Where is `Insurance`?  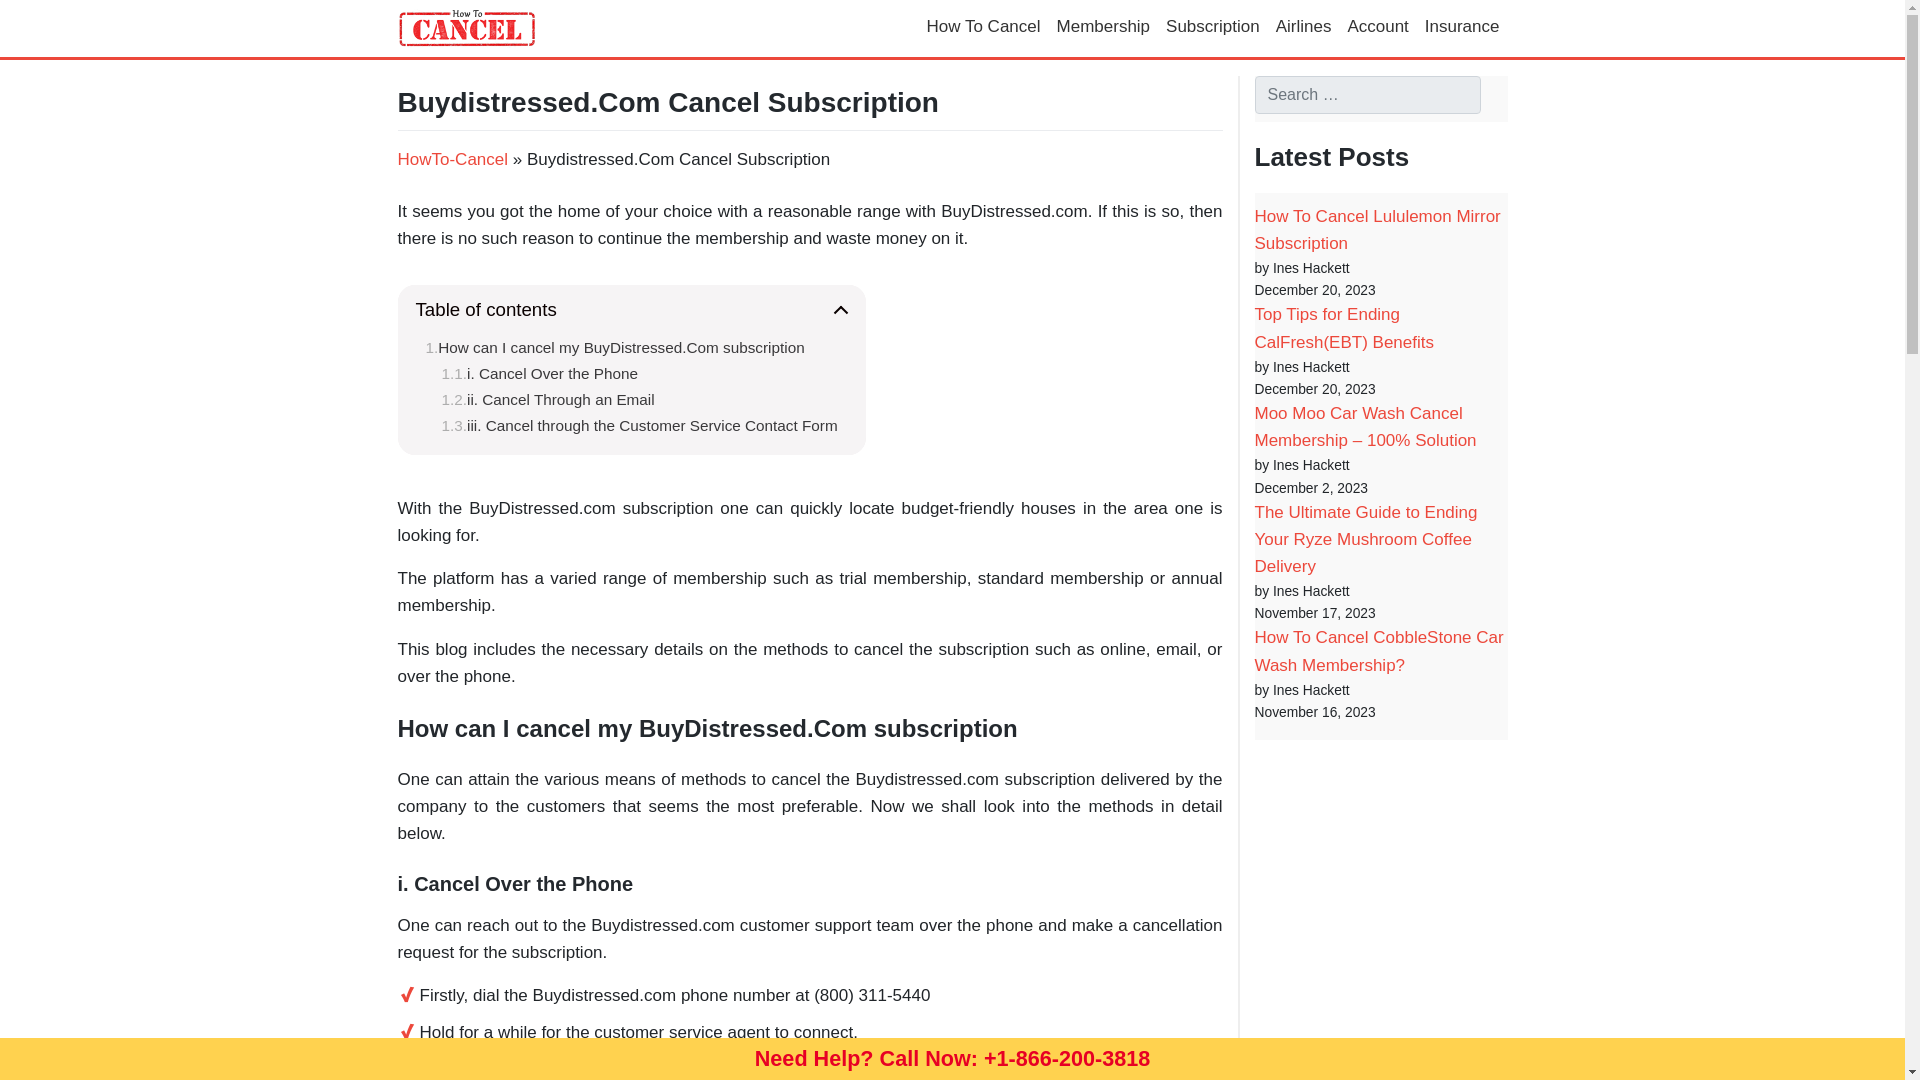 Insurance is located at coordinates (1462, 28).